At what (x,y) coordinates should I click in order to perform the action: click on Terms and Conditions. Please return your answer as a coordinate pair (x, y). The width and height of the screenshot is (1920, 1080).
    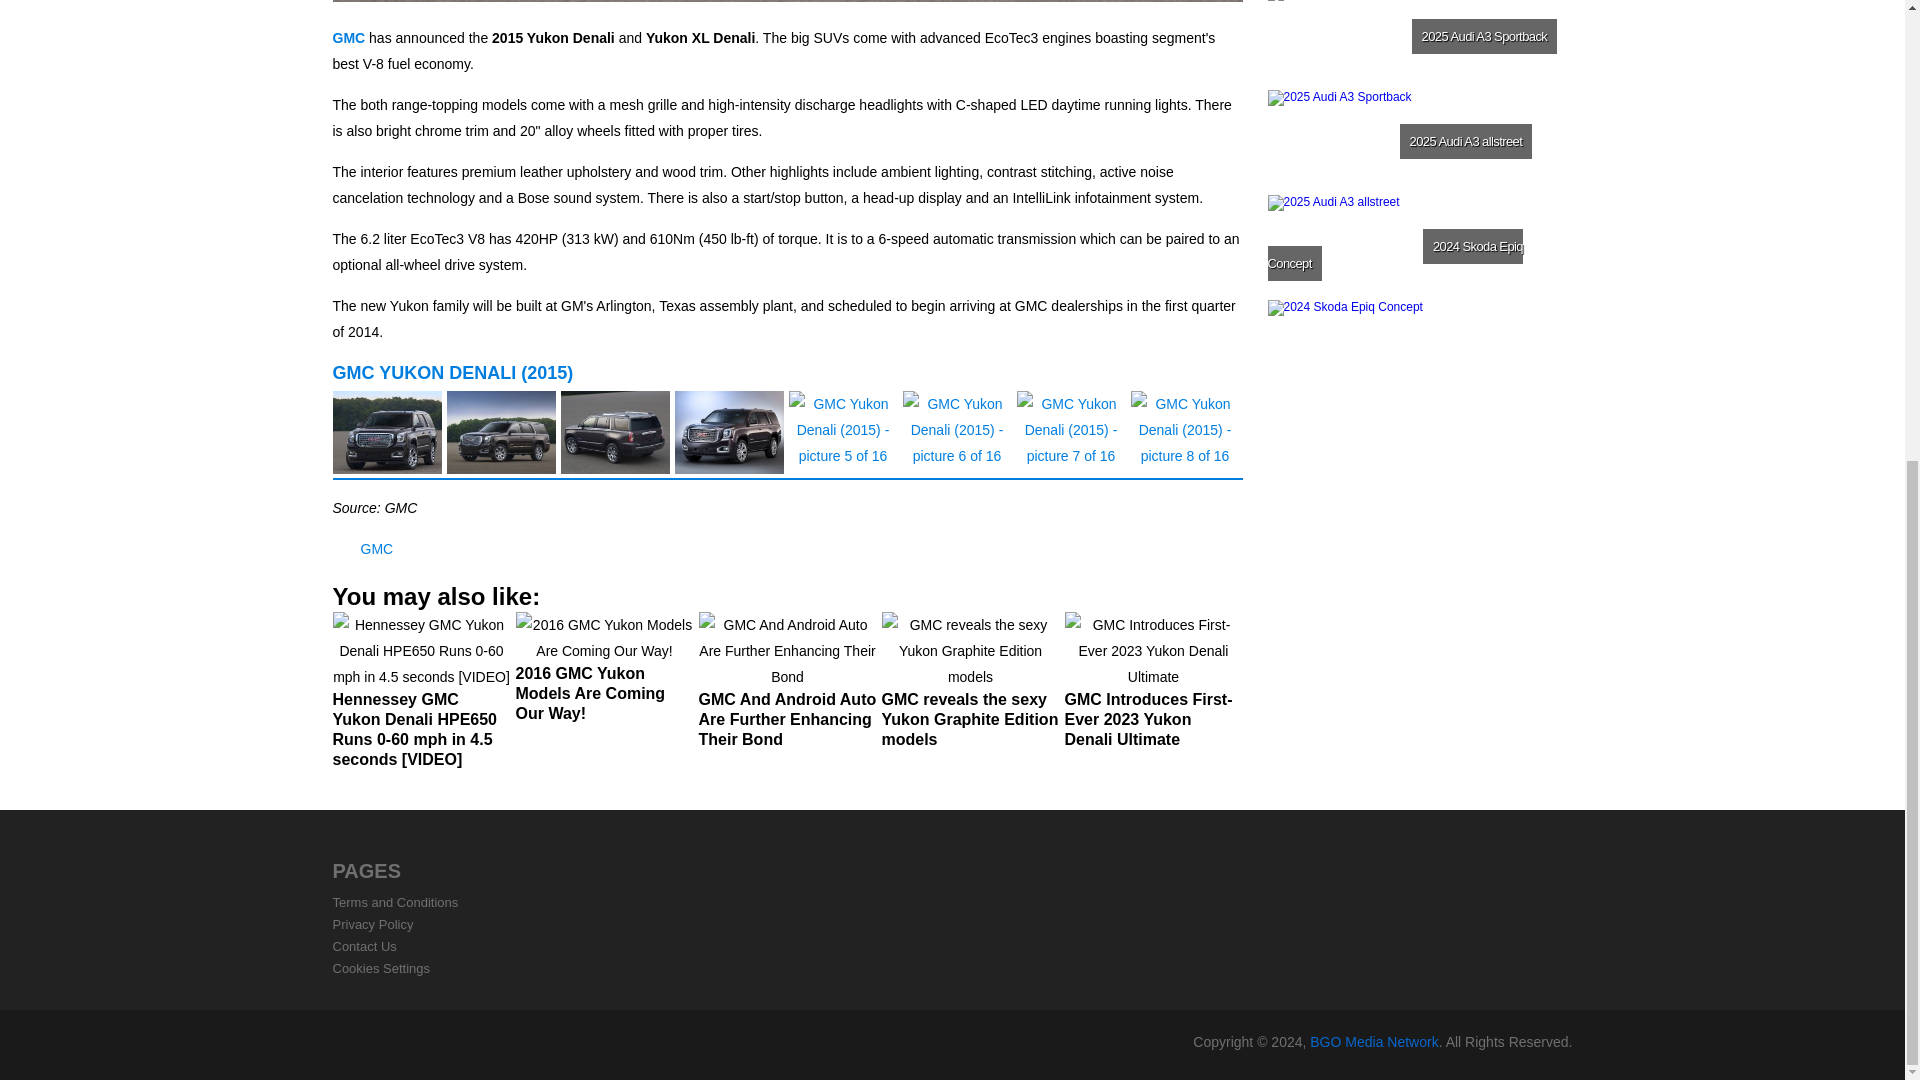
    Looking at the image, I should click on (395, 902).